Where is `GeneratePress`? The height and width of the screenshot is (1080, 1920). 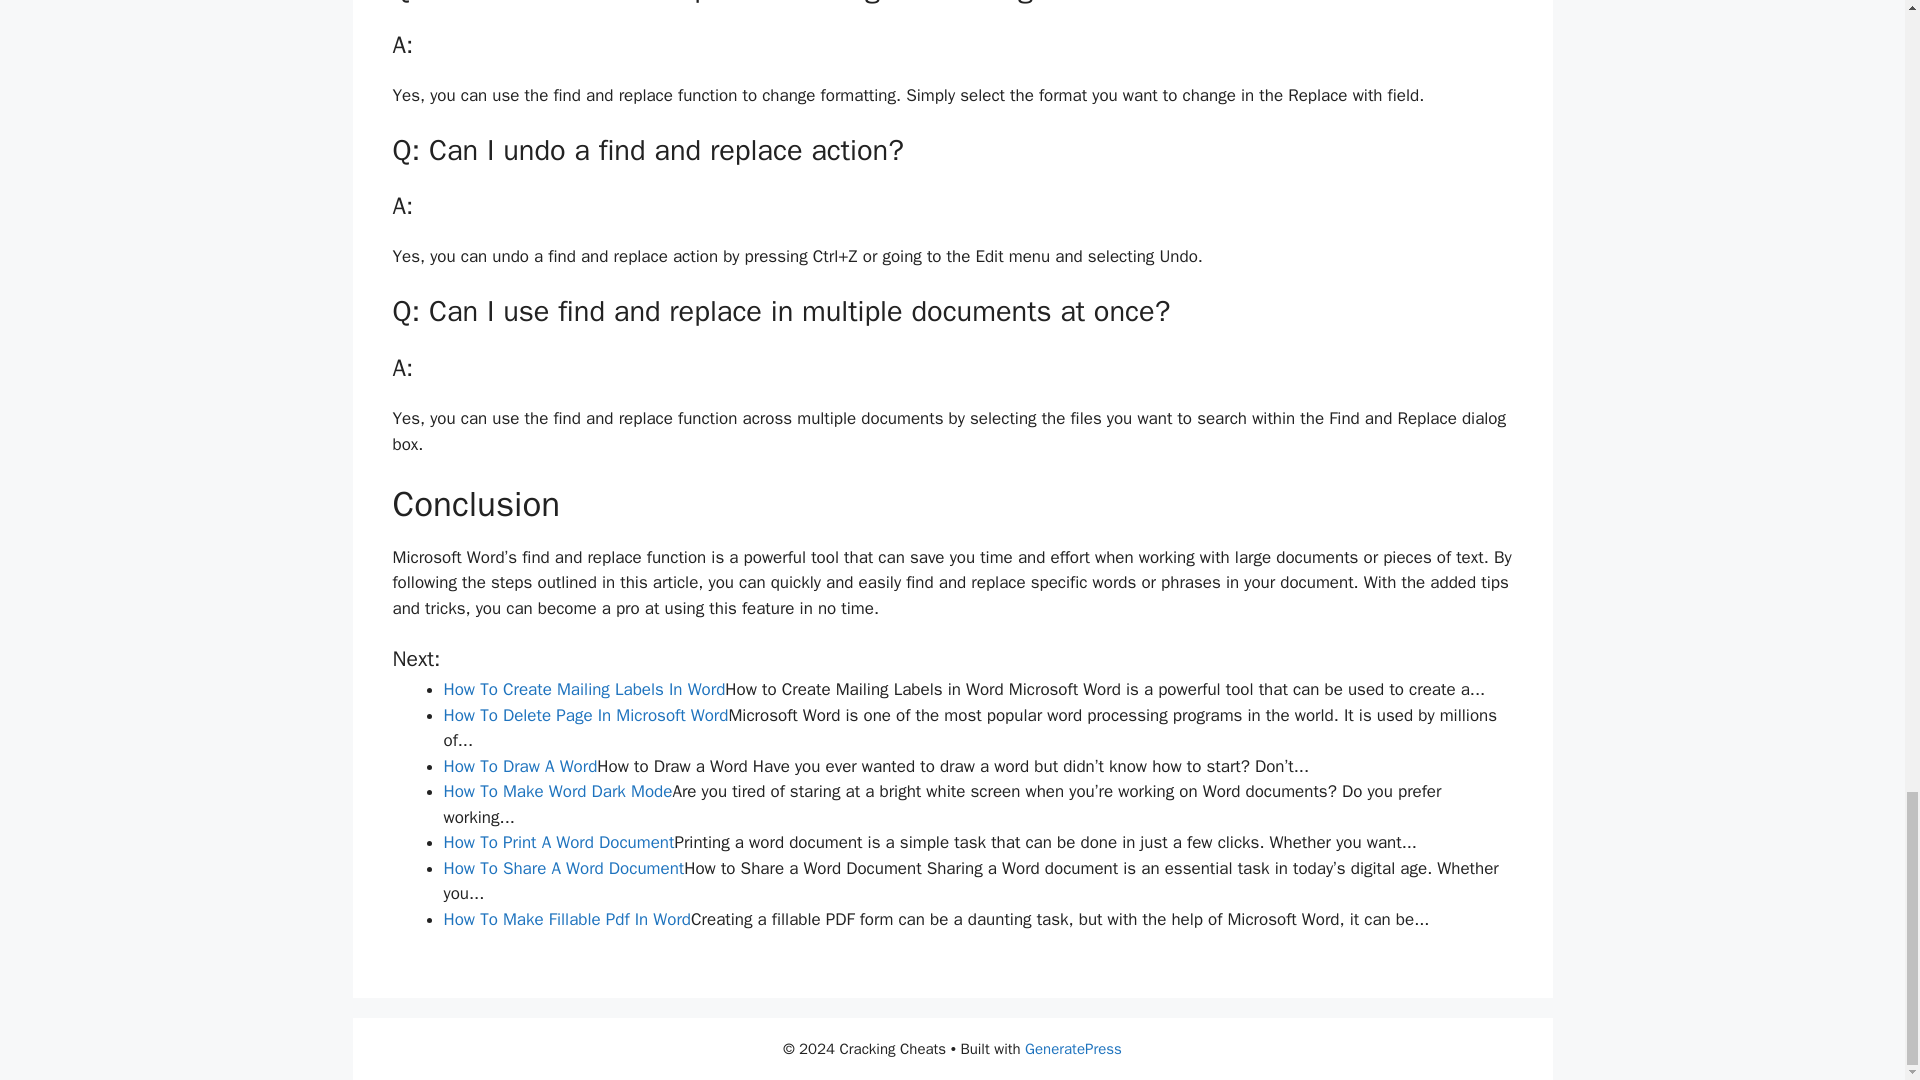
GeneratePress is located at coordinates (1073, 1049).